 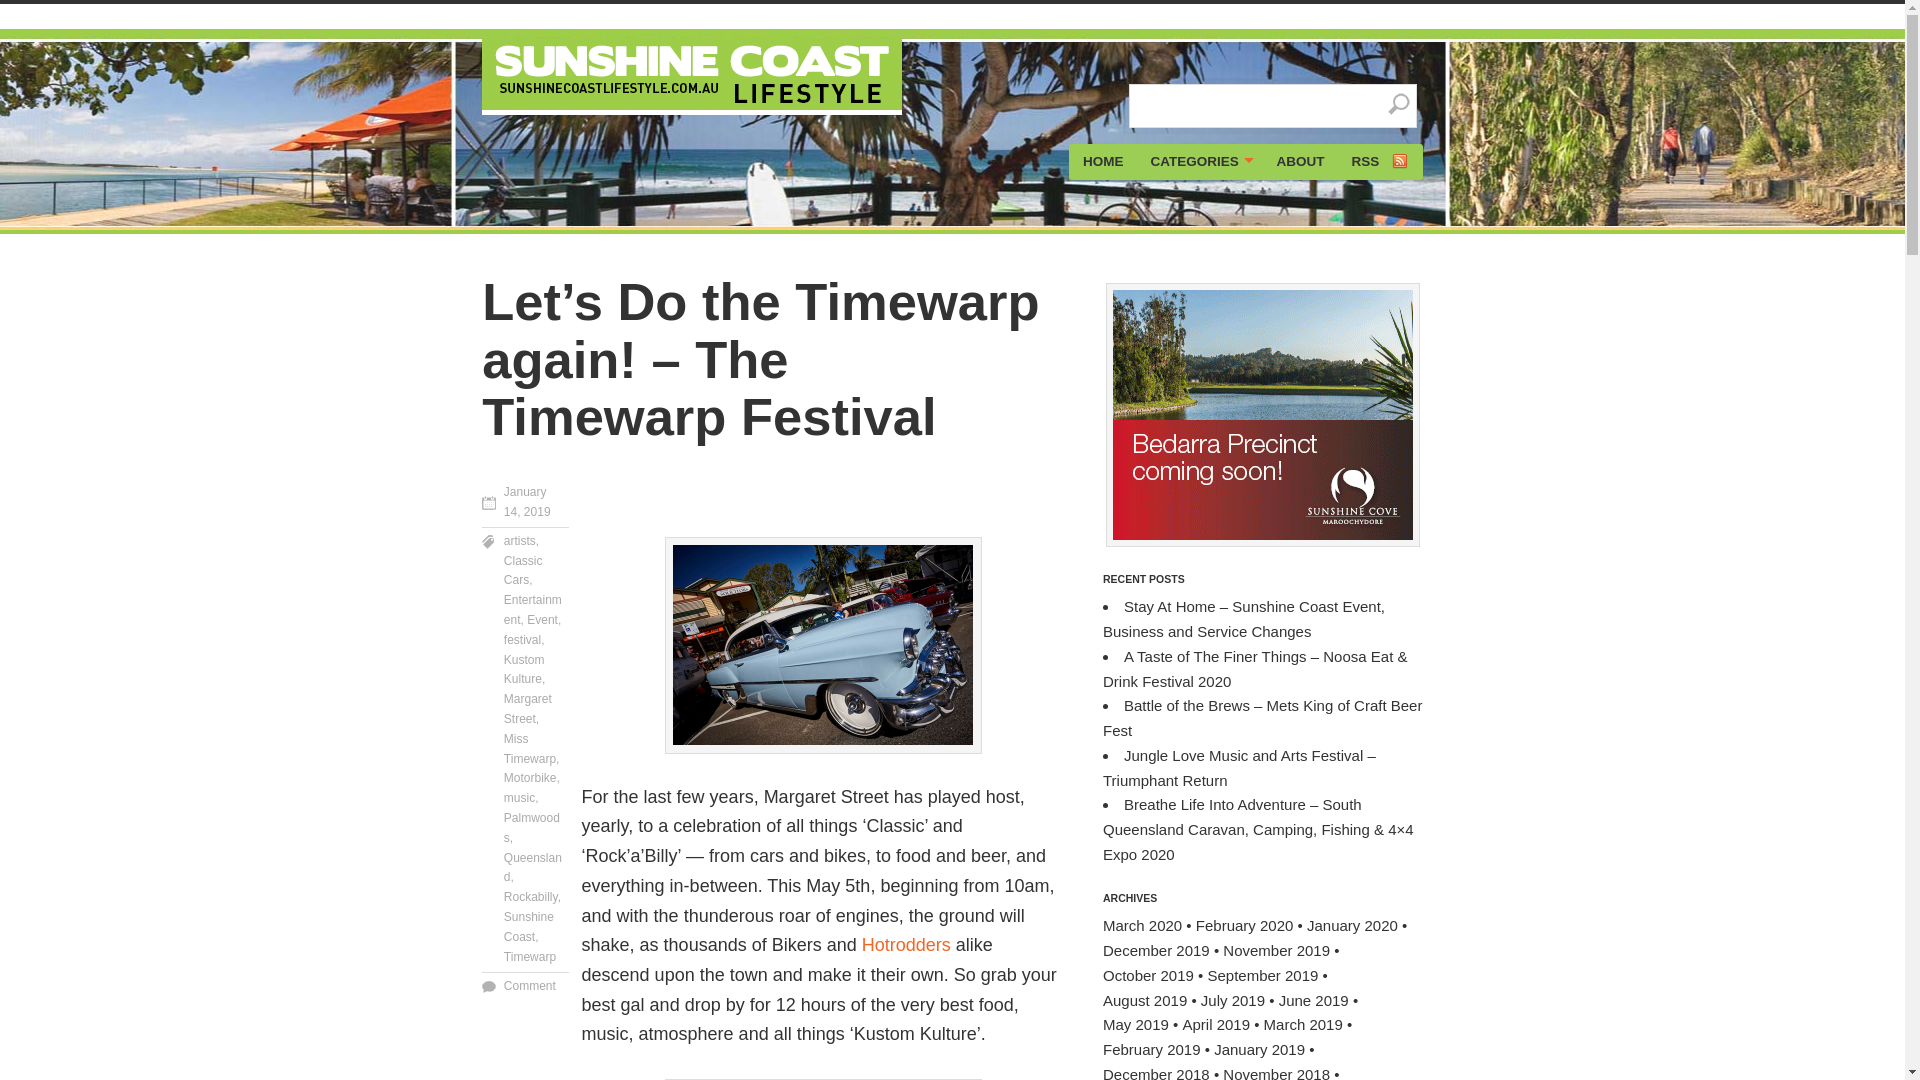 I want to click on Palmwoods, so click(x=532, y=828).